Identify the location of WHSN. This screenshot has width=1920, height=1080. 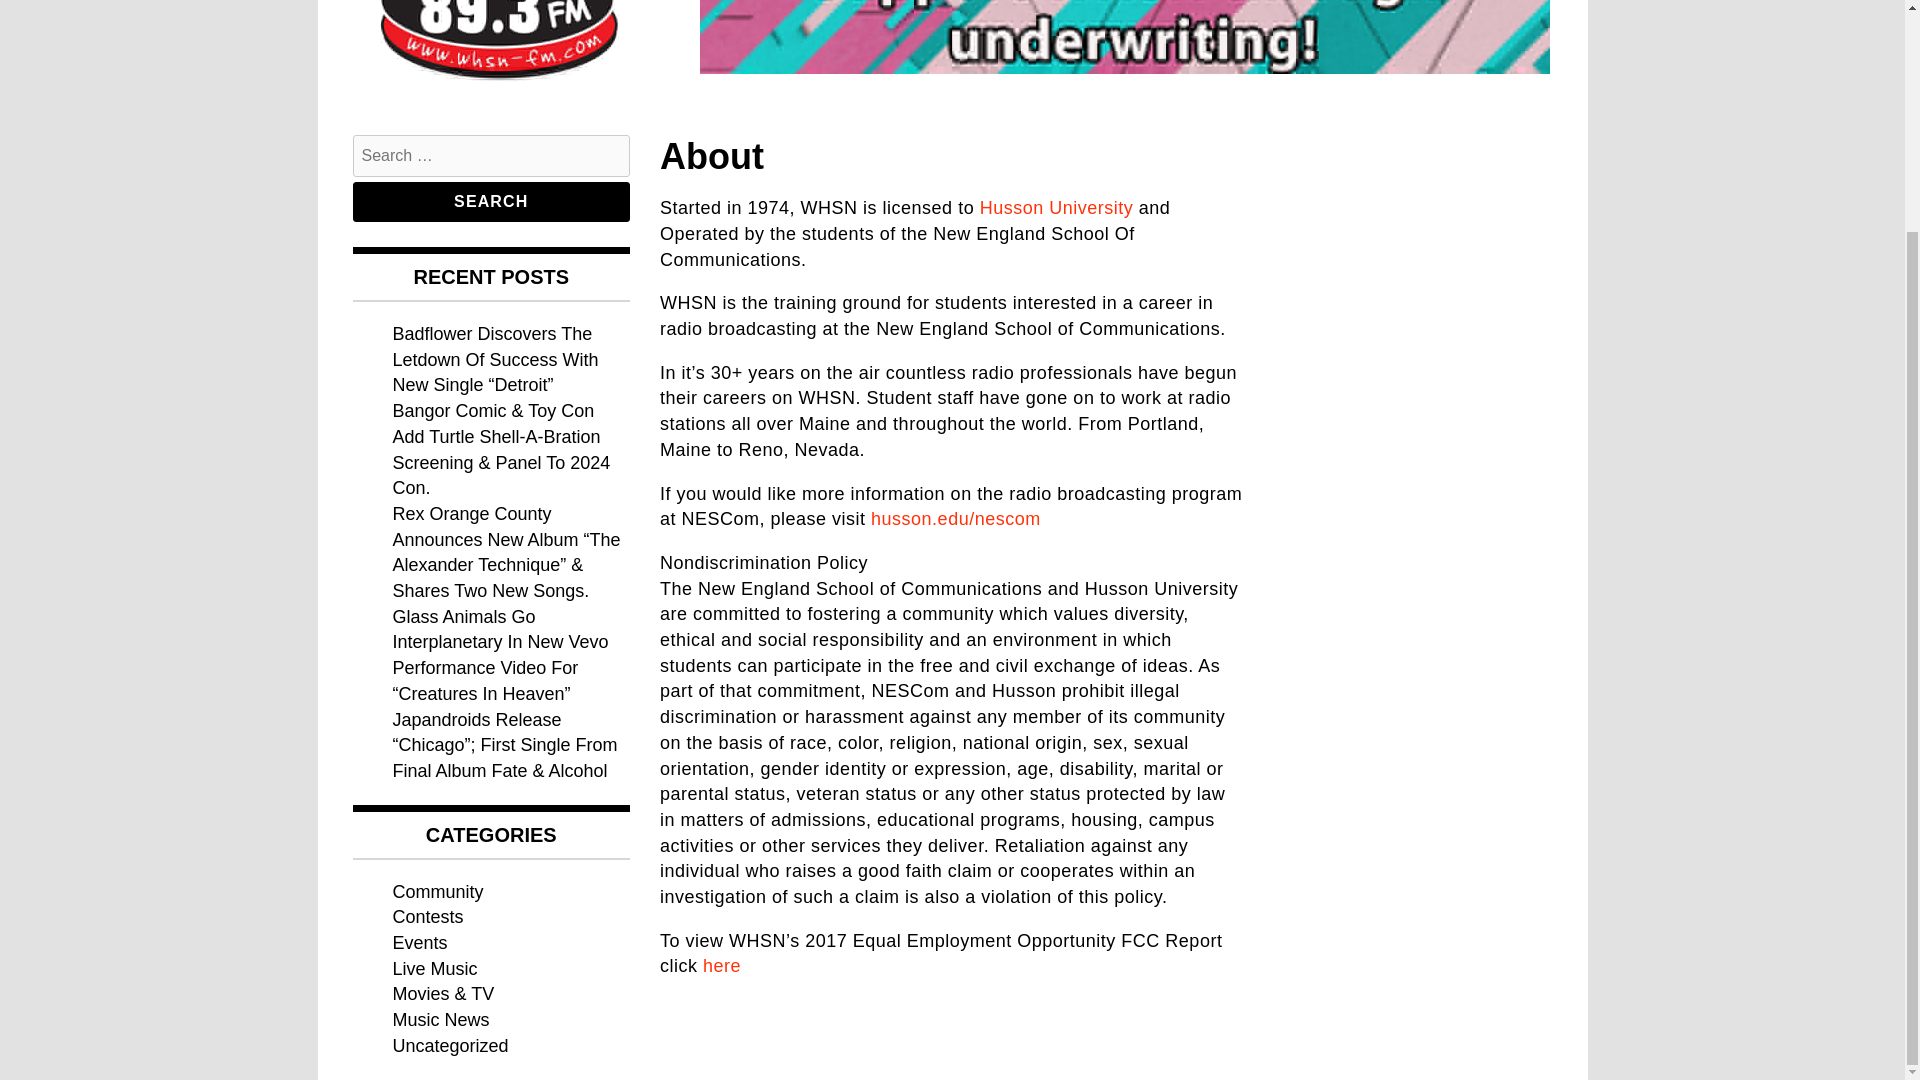
(408, 118).